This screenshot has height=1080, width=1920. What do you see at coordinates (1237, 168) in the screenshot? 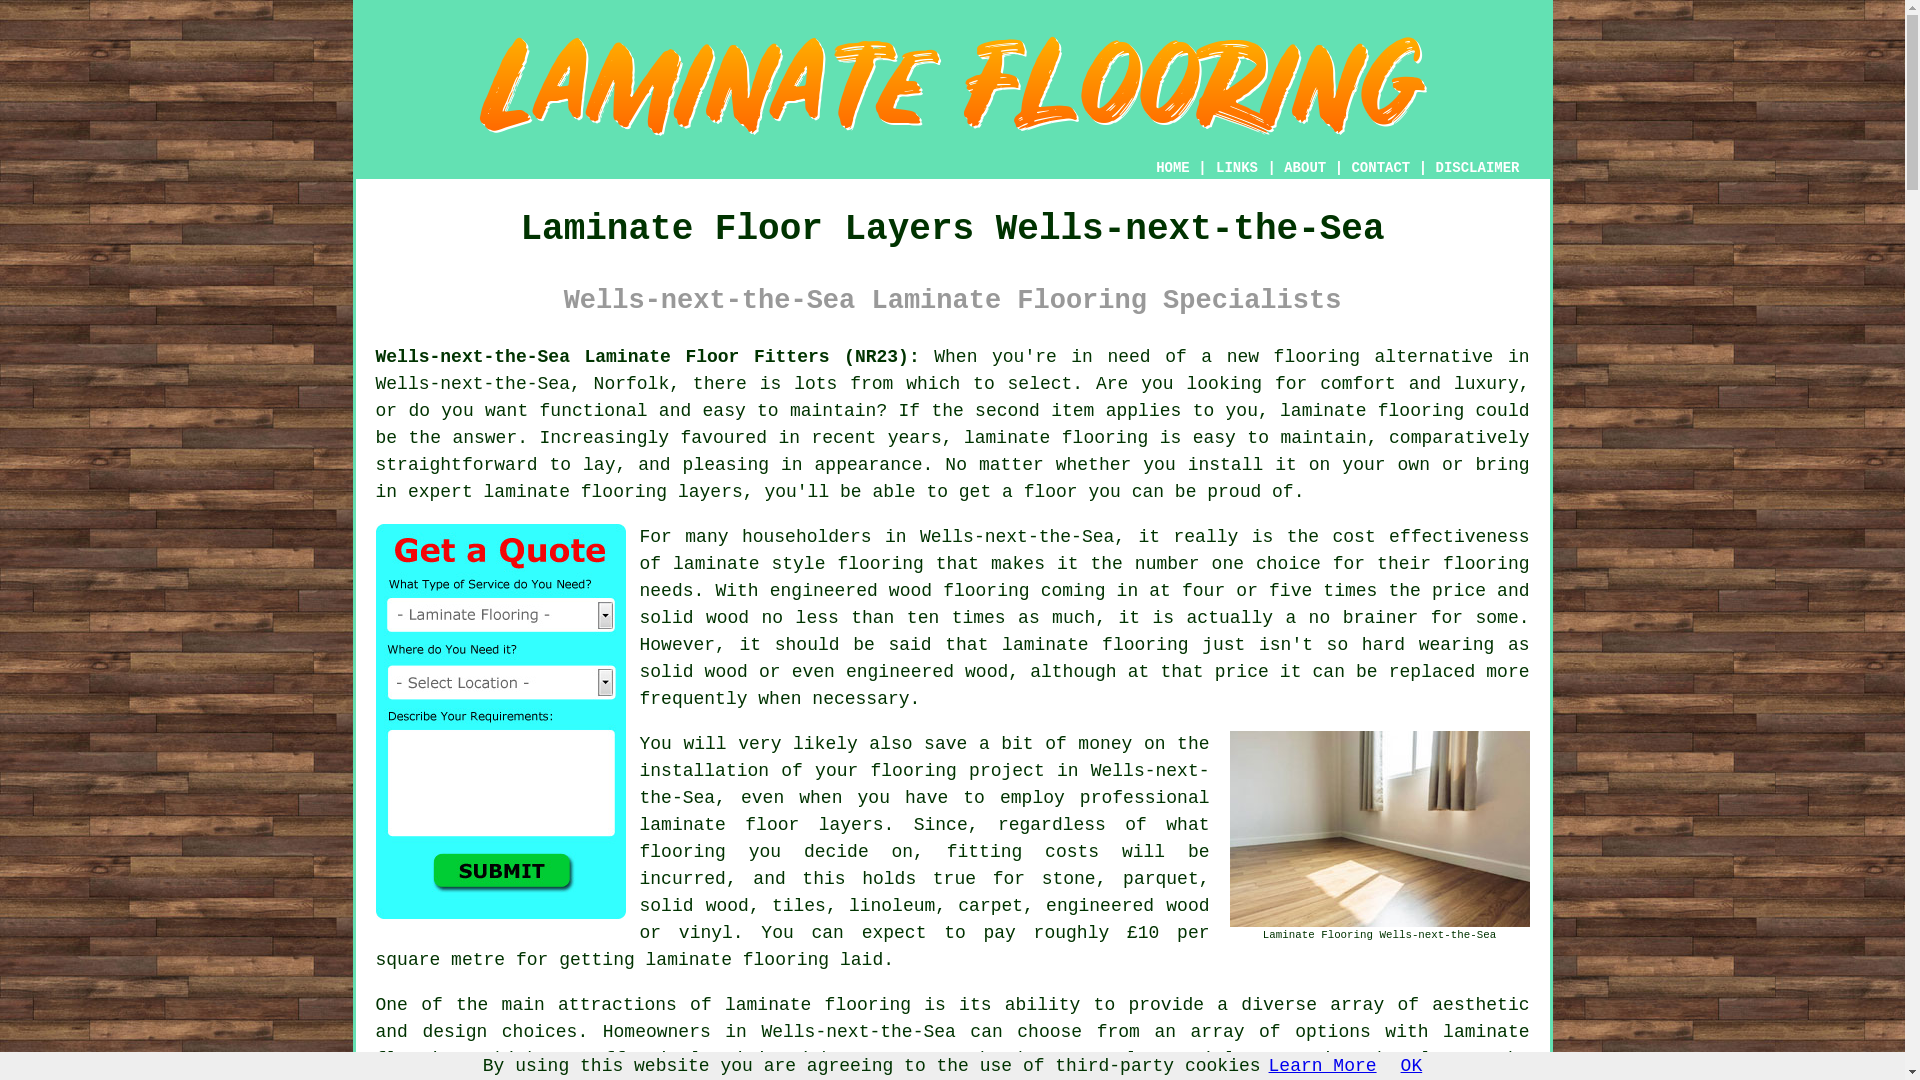
I see `LINKS` at bounding box center [1237, 168].